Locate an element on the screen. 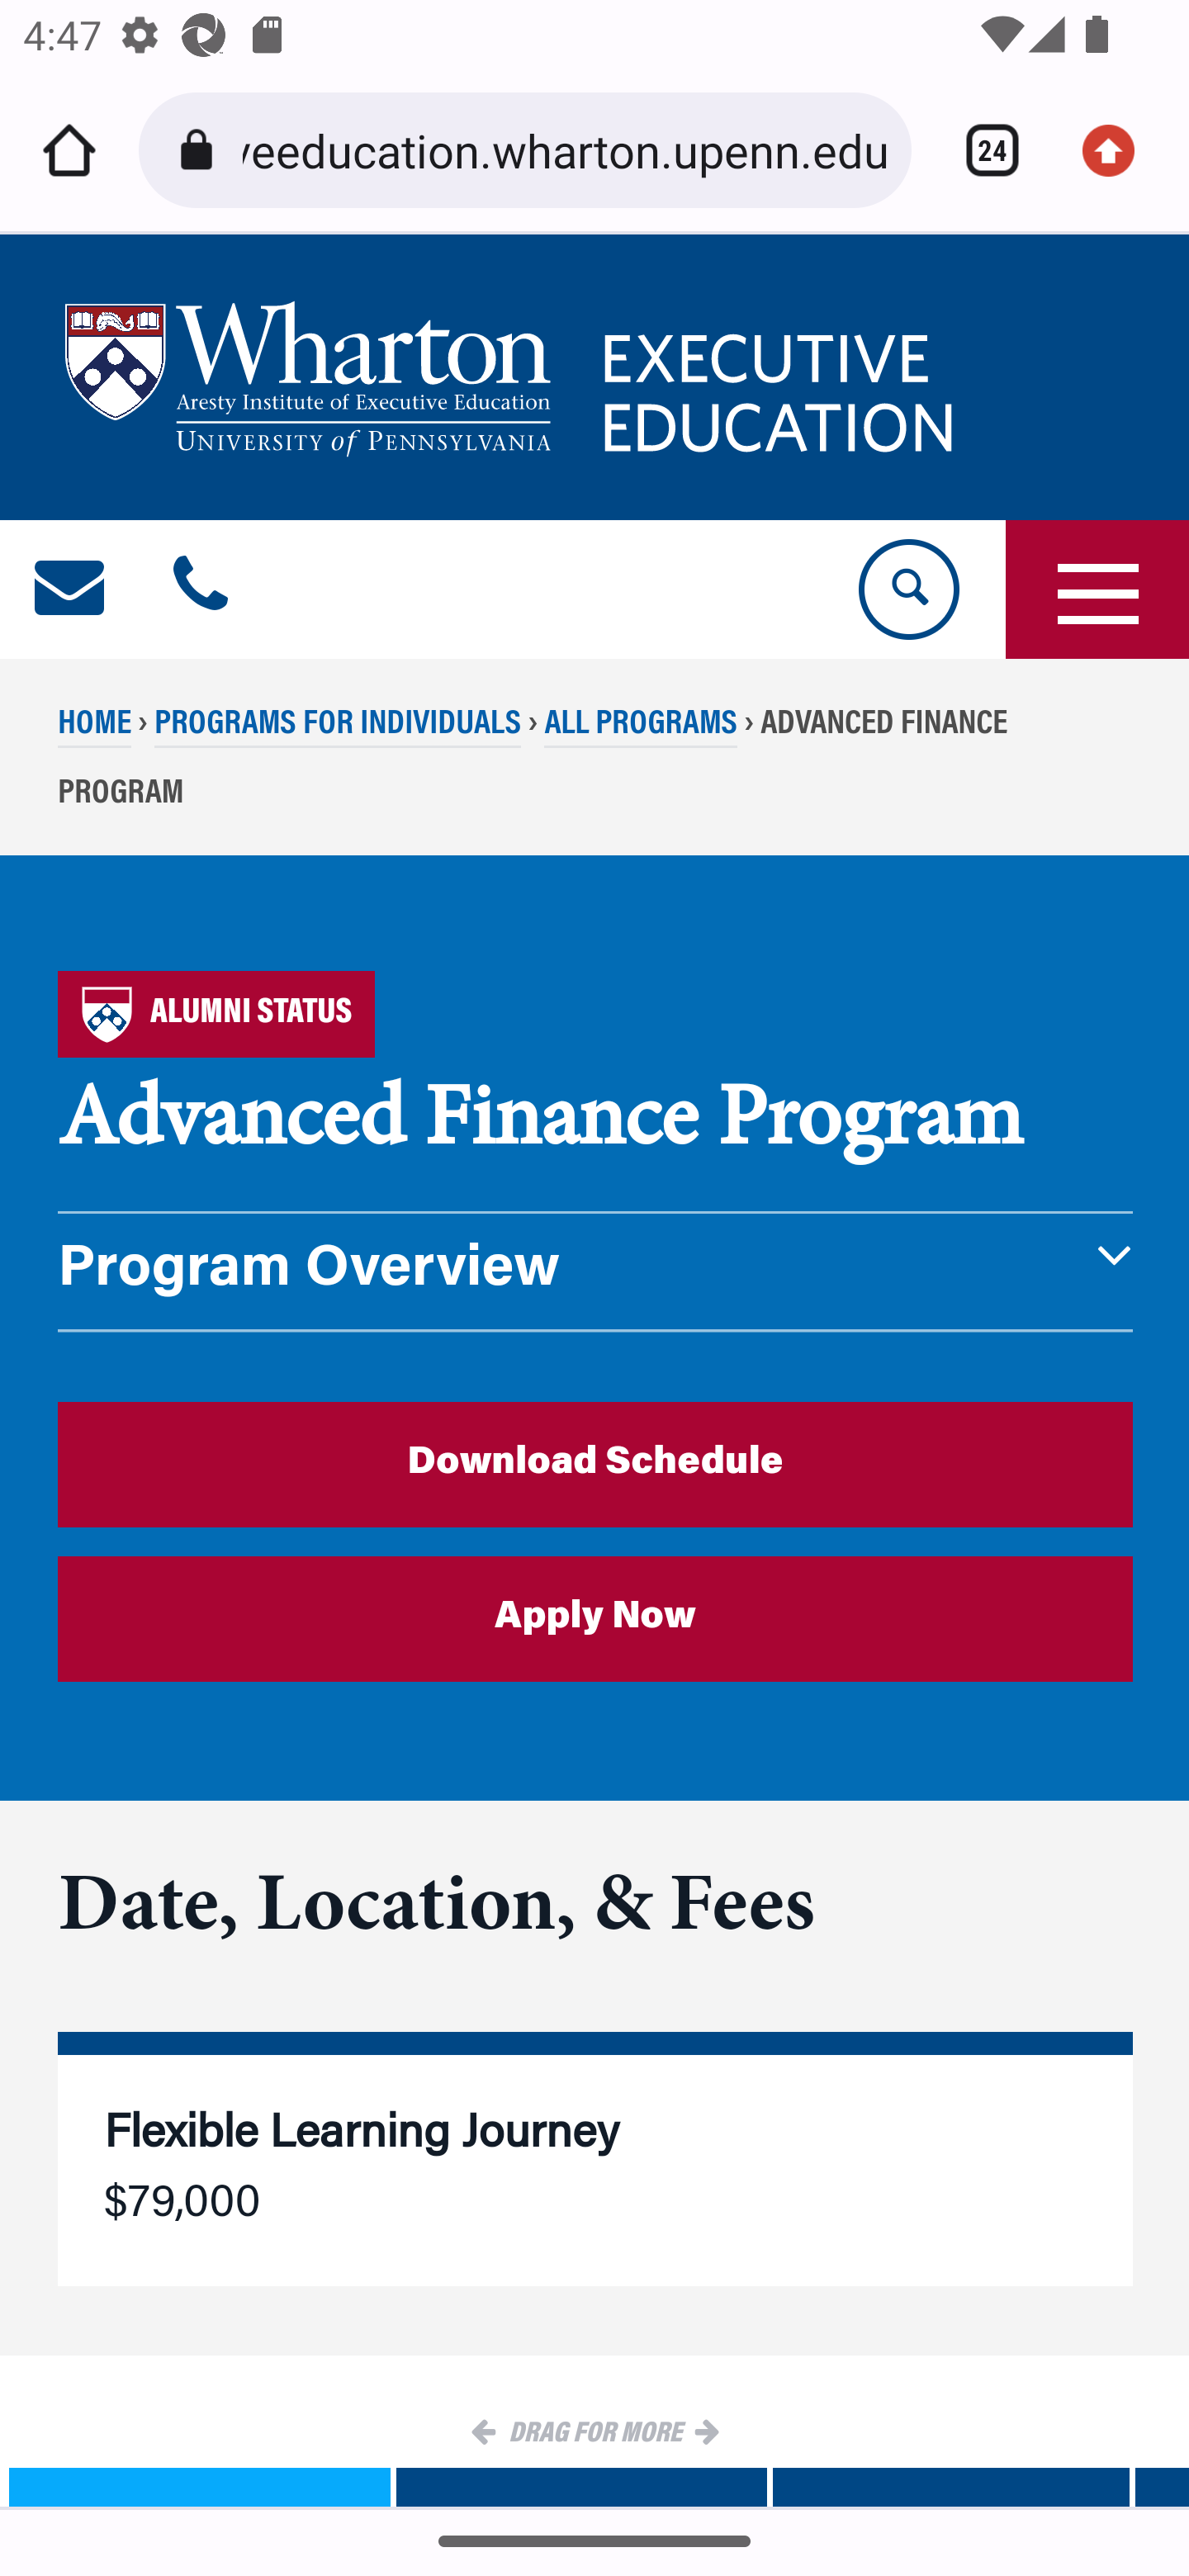 Image resolution: width=1189 pixels, height=2576 pixels. Mobile menu toggle is located at coordinates (1097, 590).